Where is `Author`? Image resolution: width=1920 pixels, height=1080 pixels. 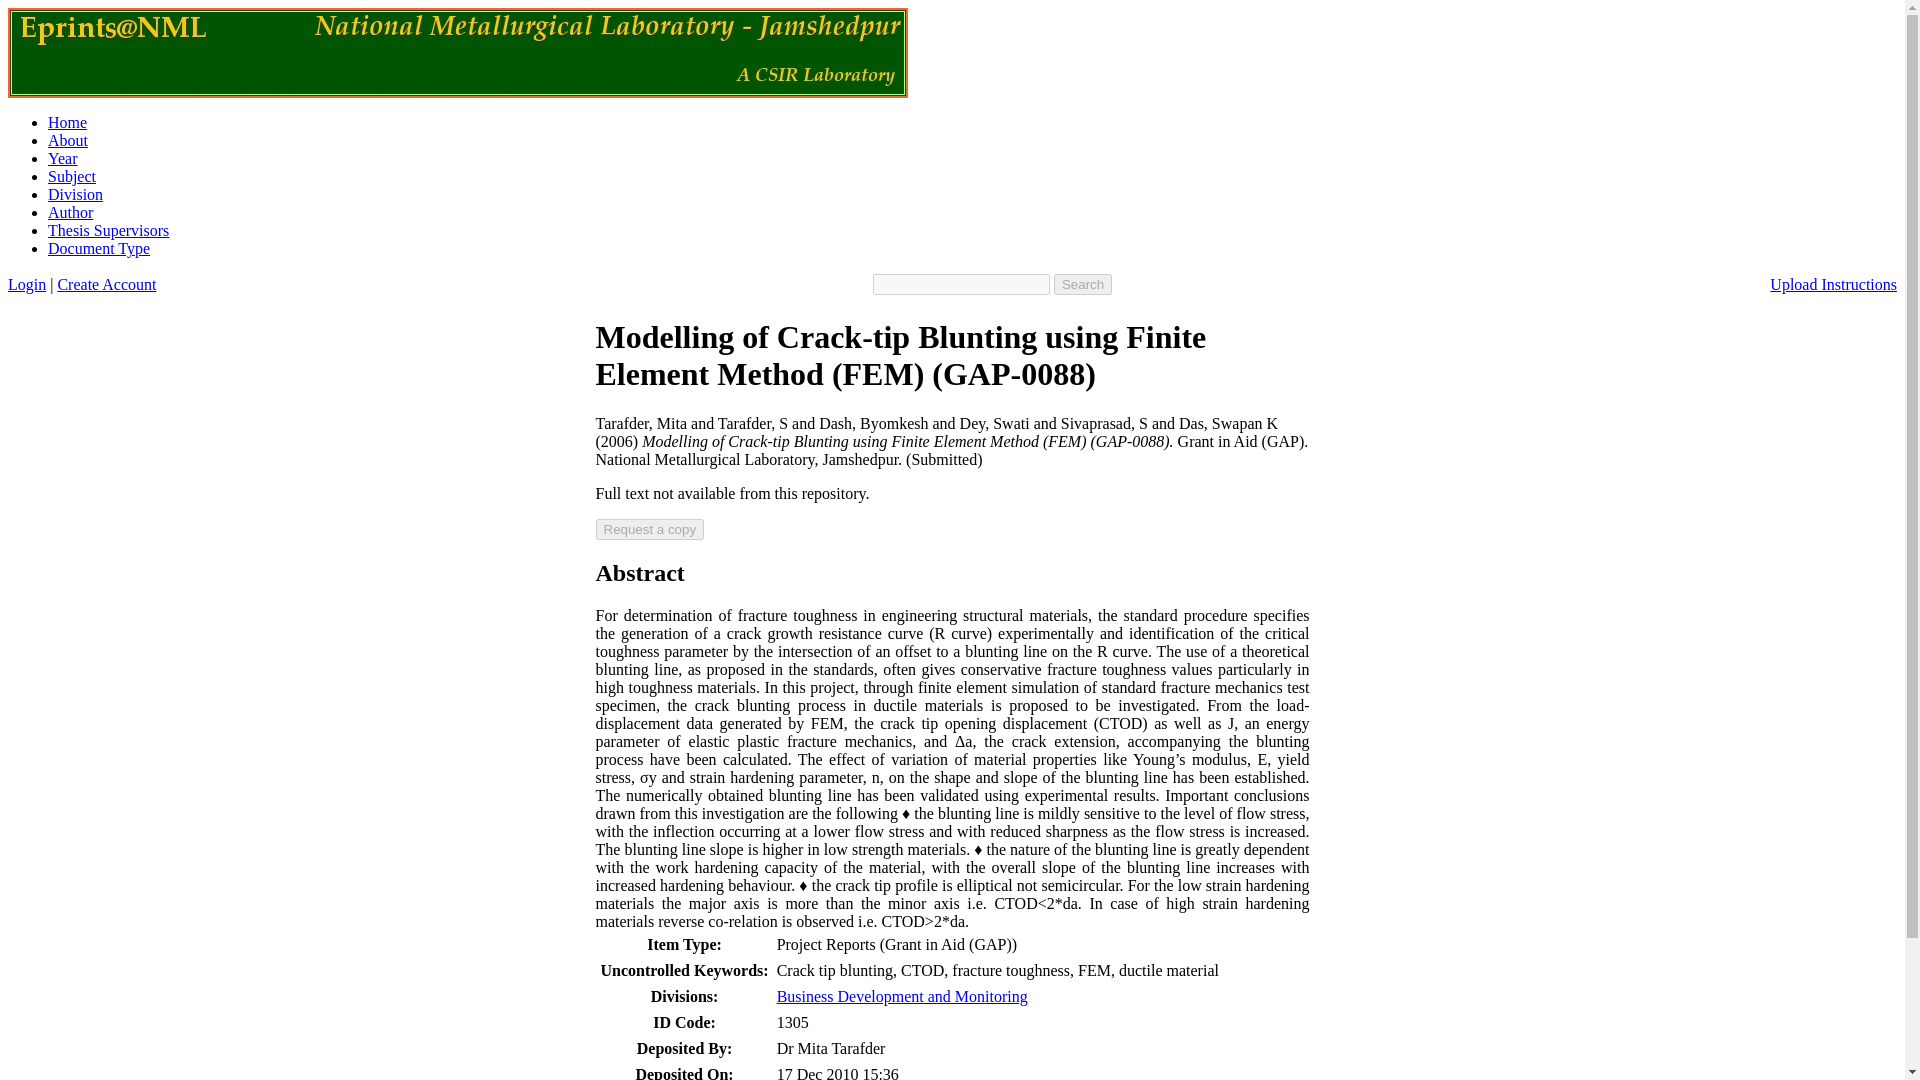 Author is located at coordinates (70, 212).